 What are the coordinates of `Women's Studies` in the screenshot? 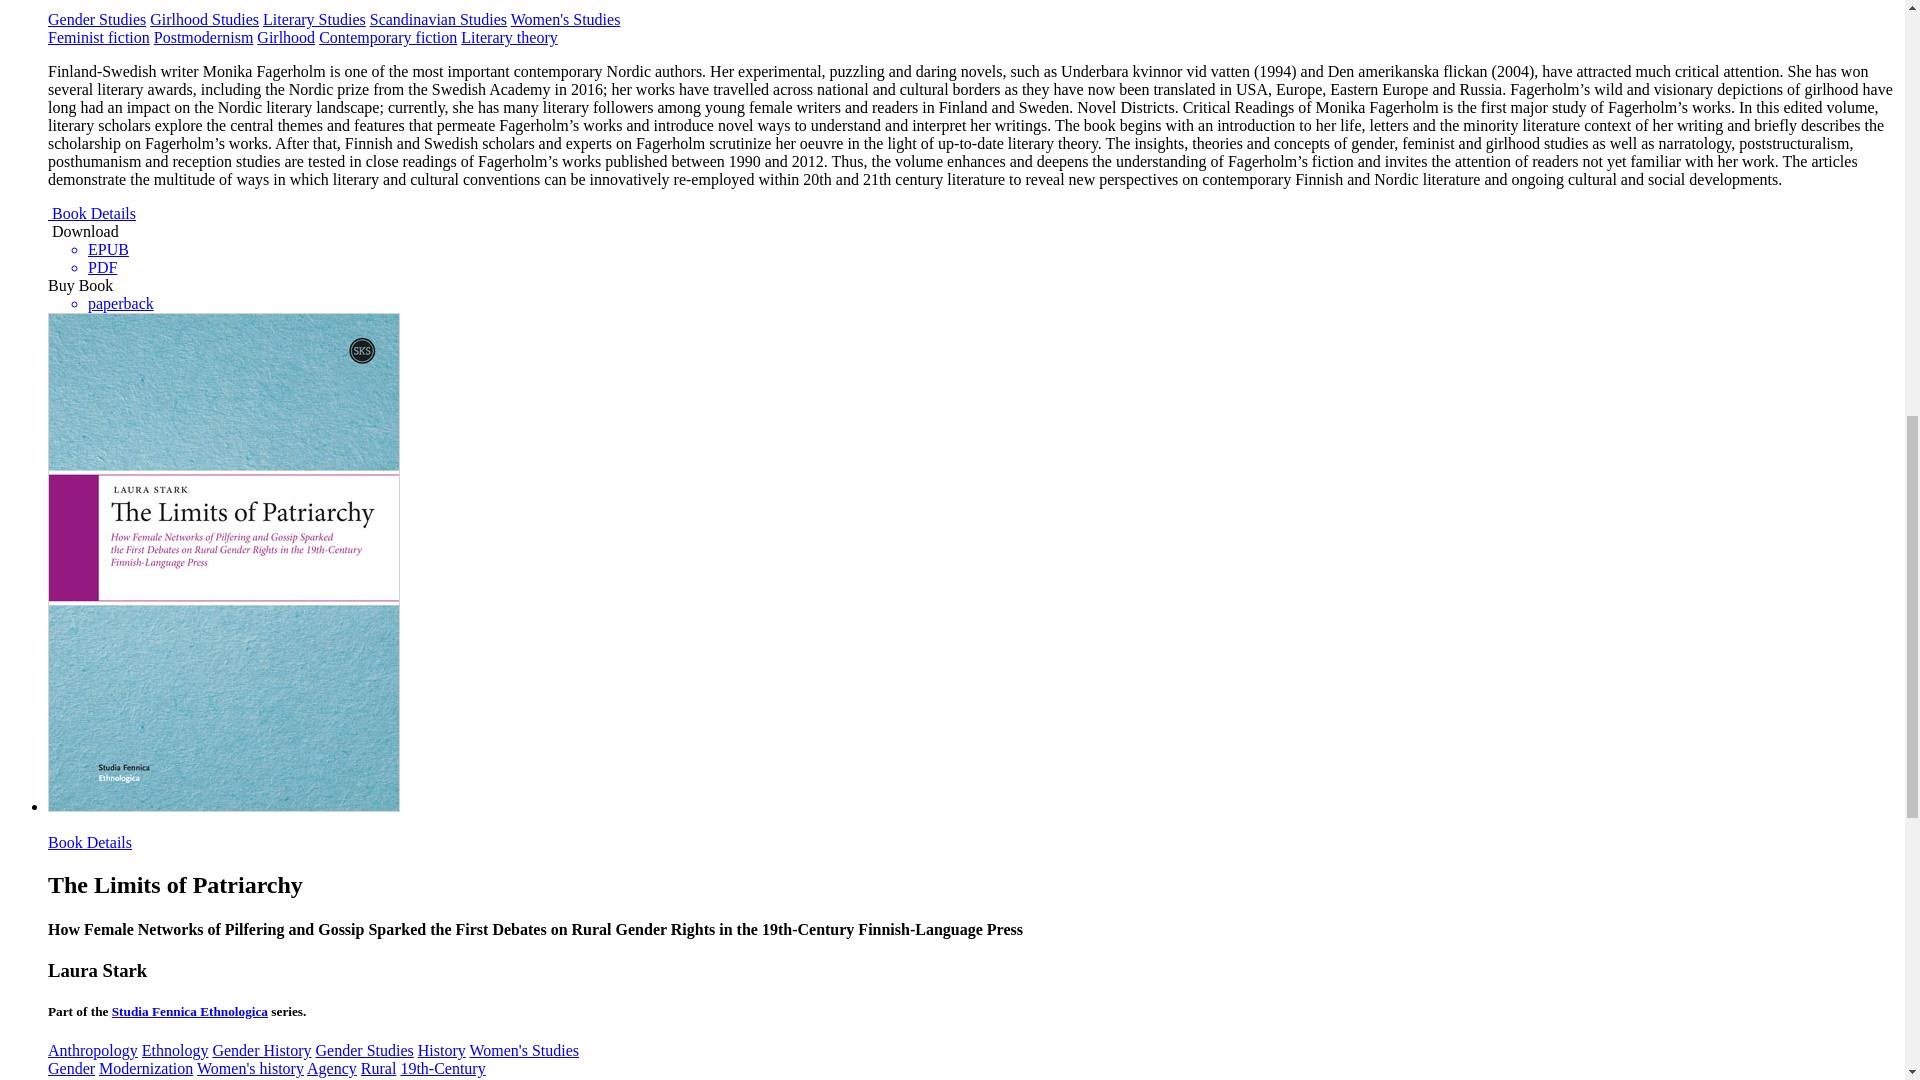 It's located at (524, 1050).